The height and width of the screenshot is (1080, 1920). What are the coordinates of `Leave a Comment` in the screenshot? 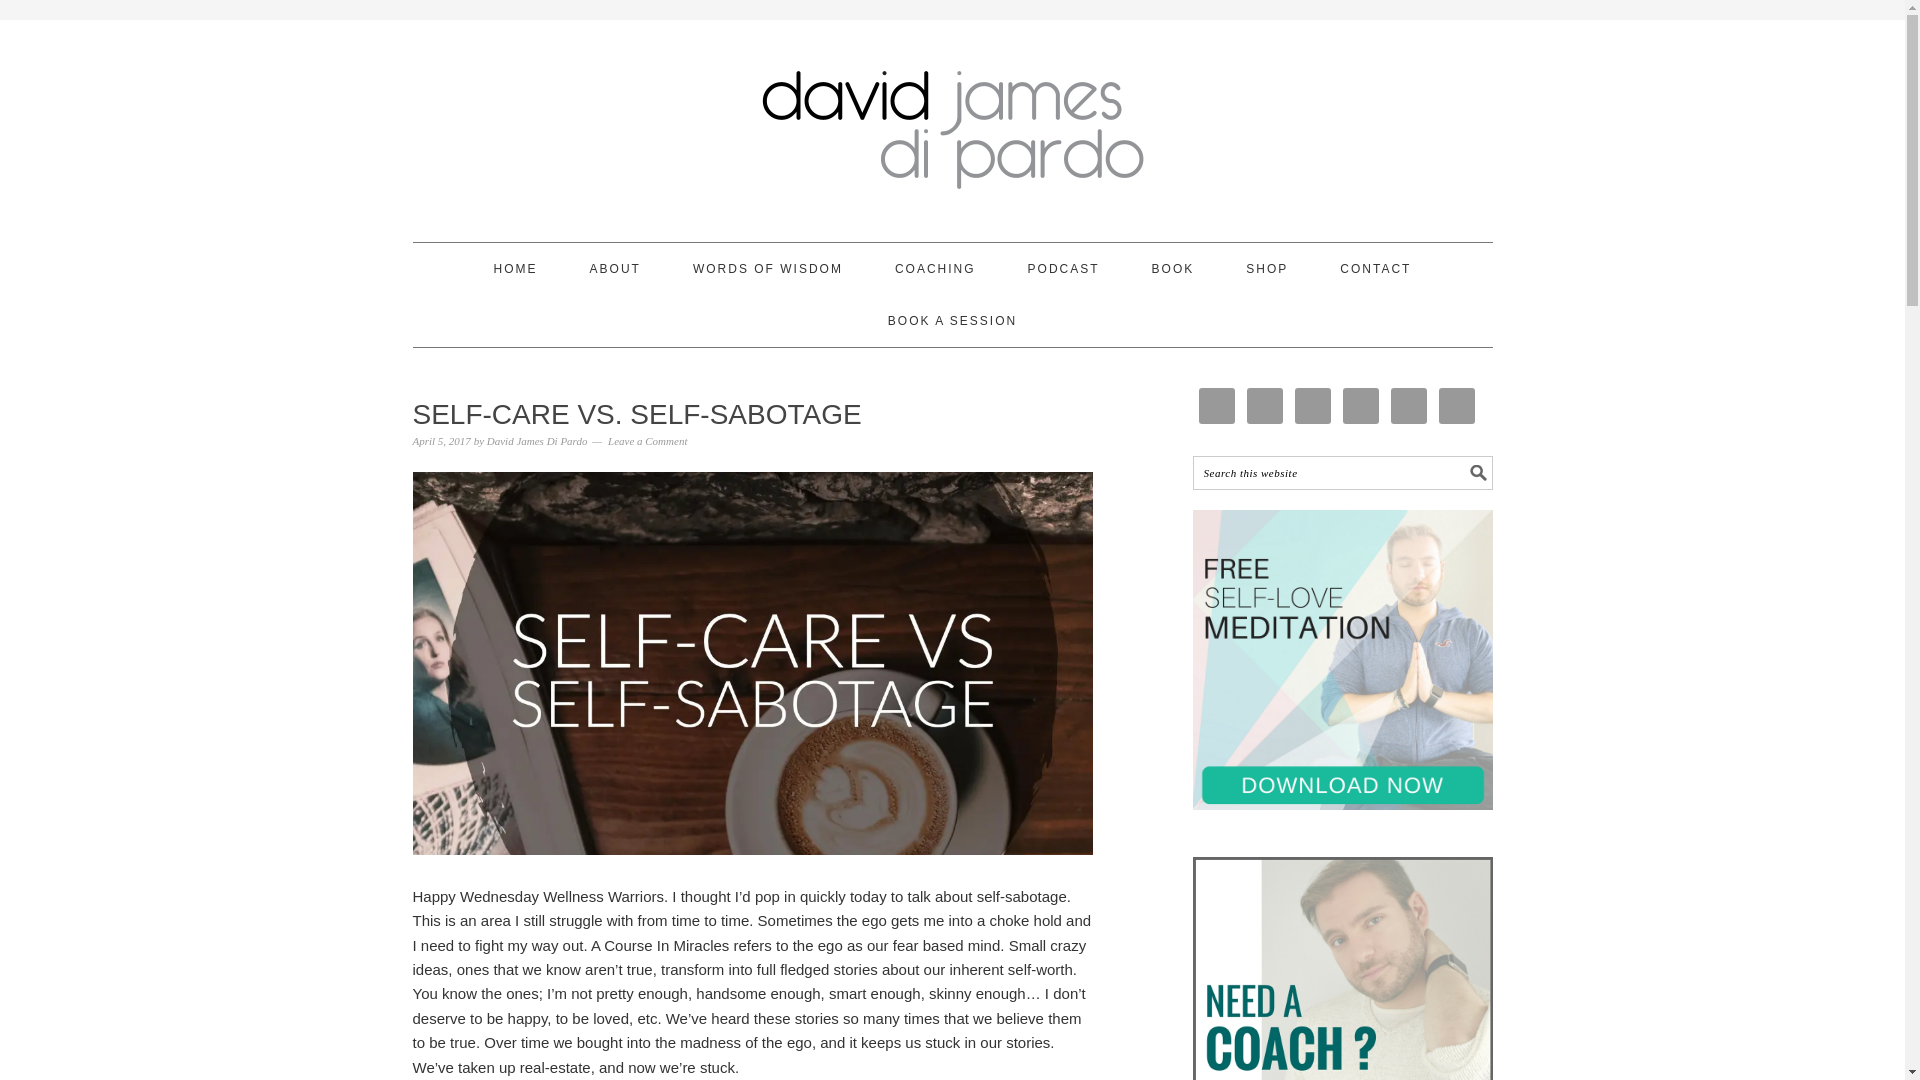 It's located at (648, 441).